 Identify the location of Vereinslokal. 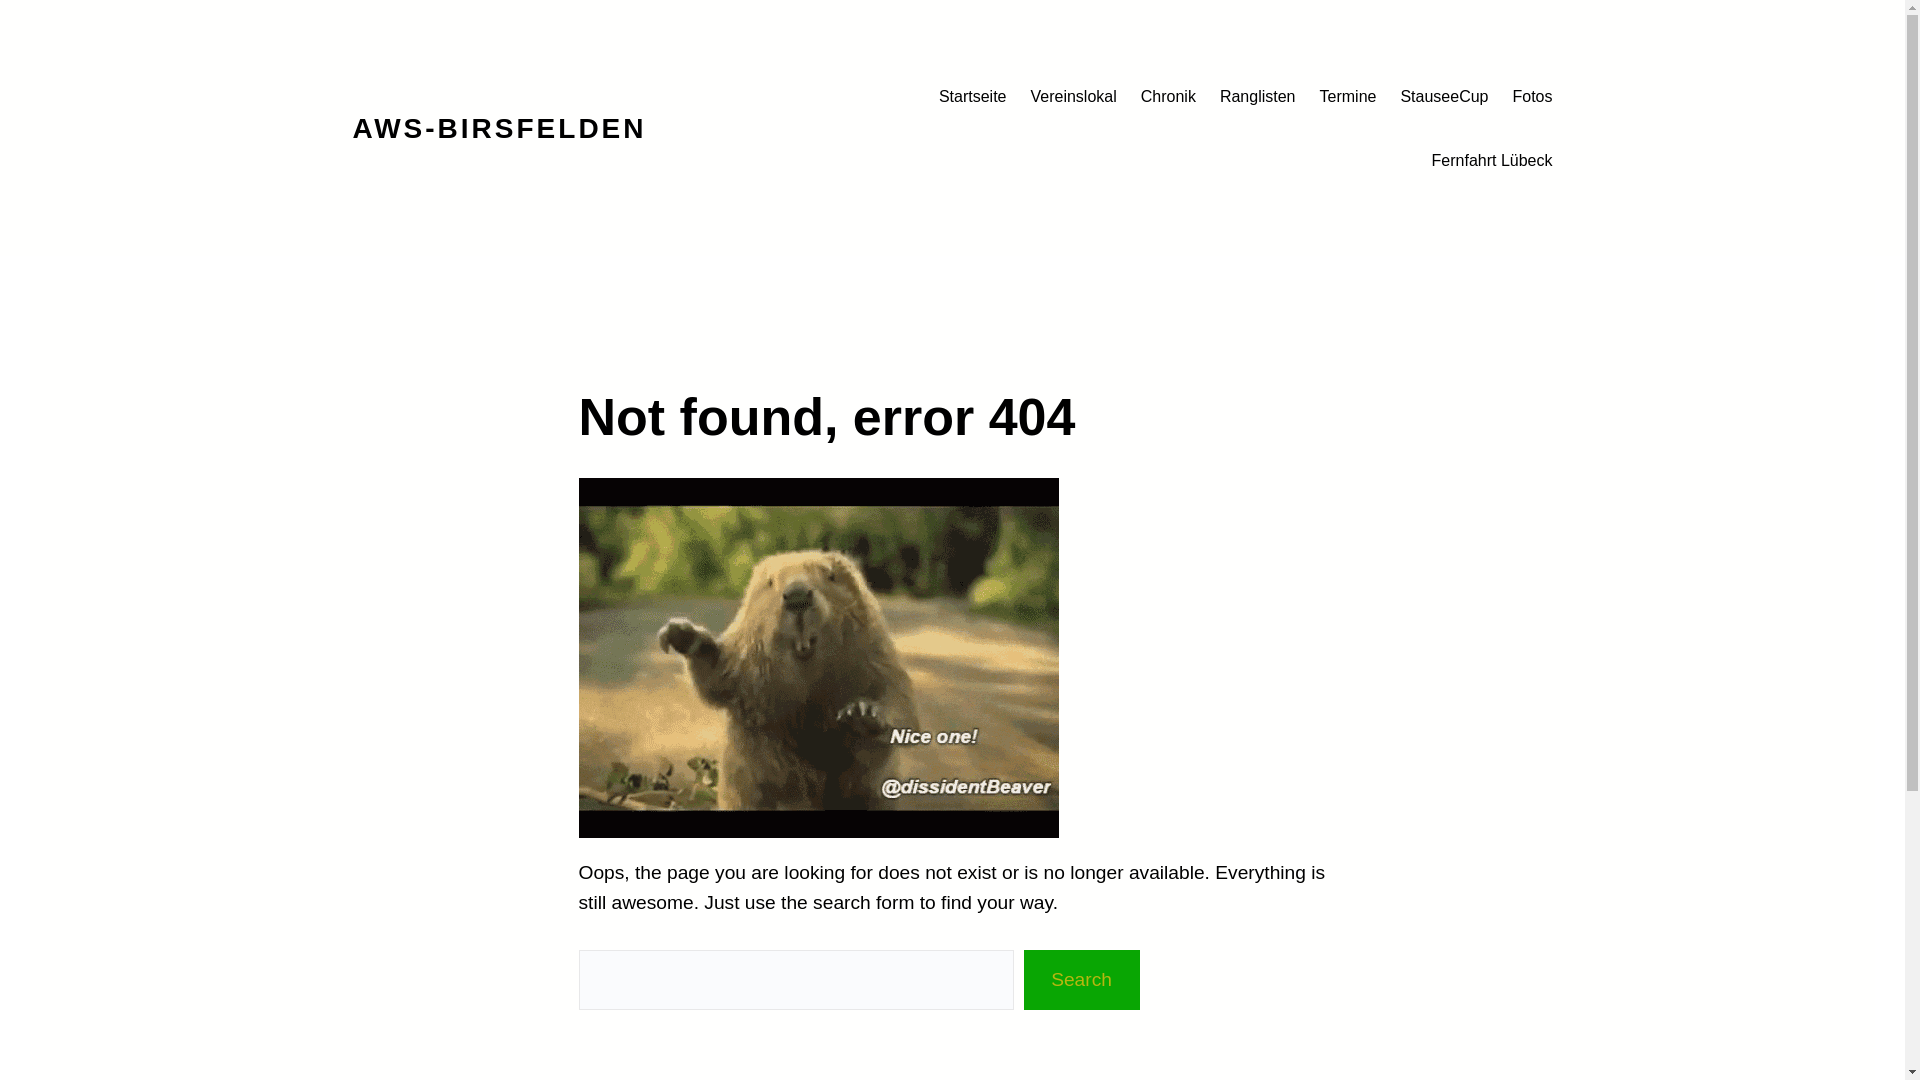
(1073, 97).